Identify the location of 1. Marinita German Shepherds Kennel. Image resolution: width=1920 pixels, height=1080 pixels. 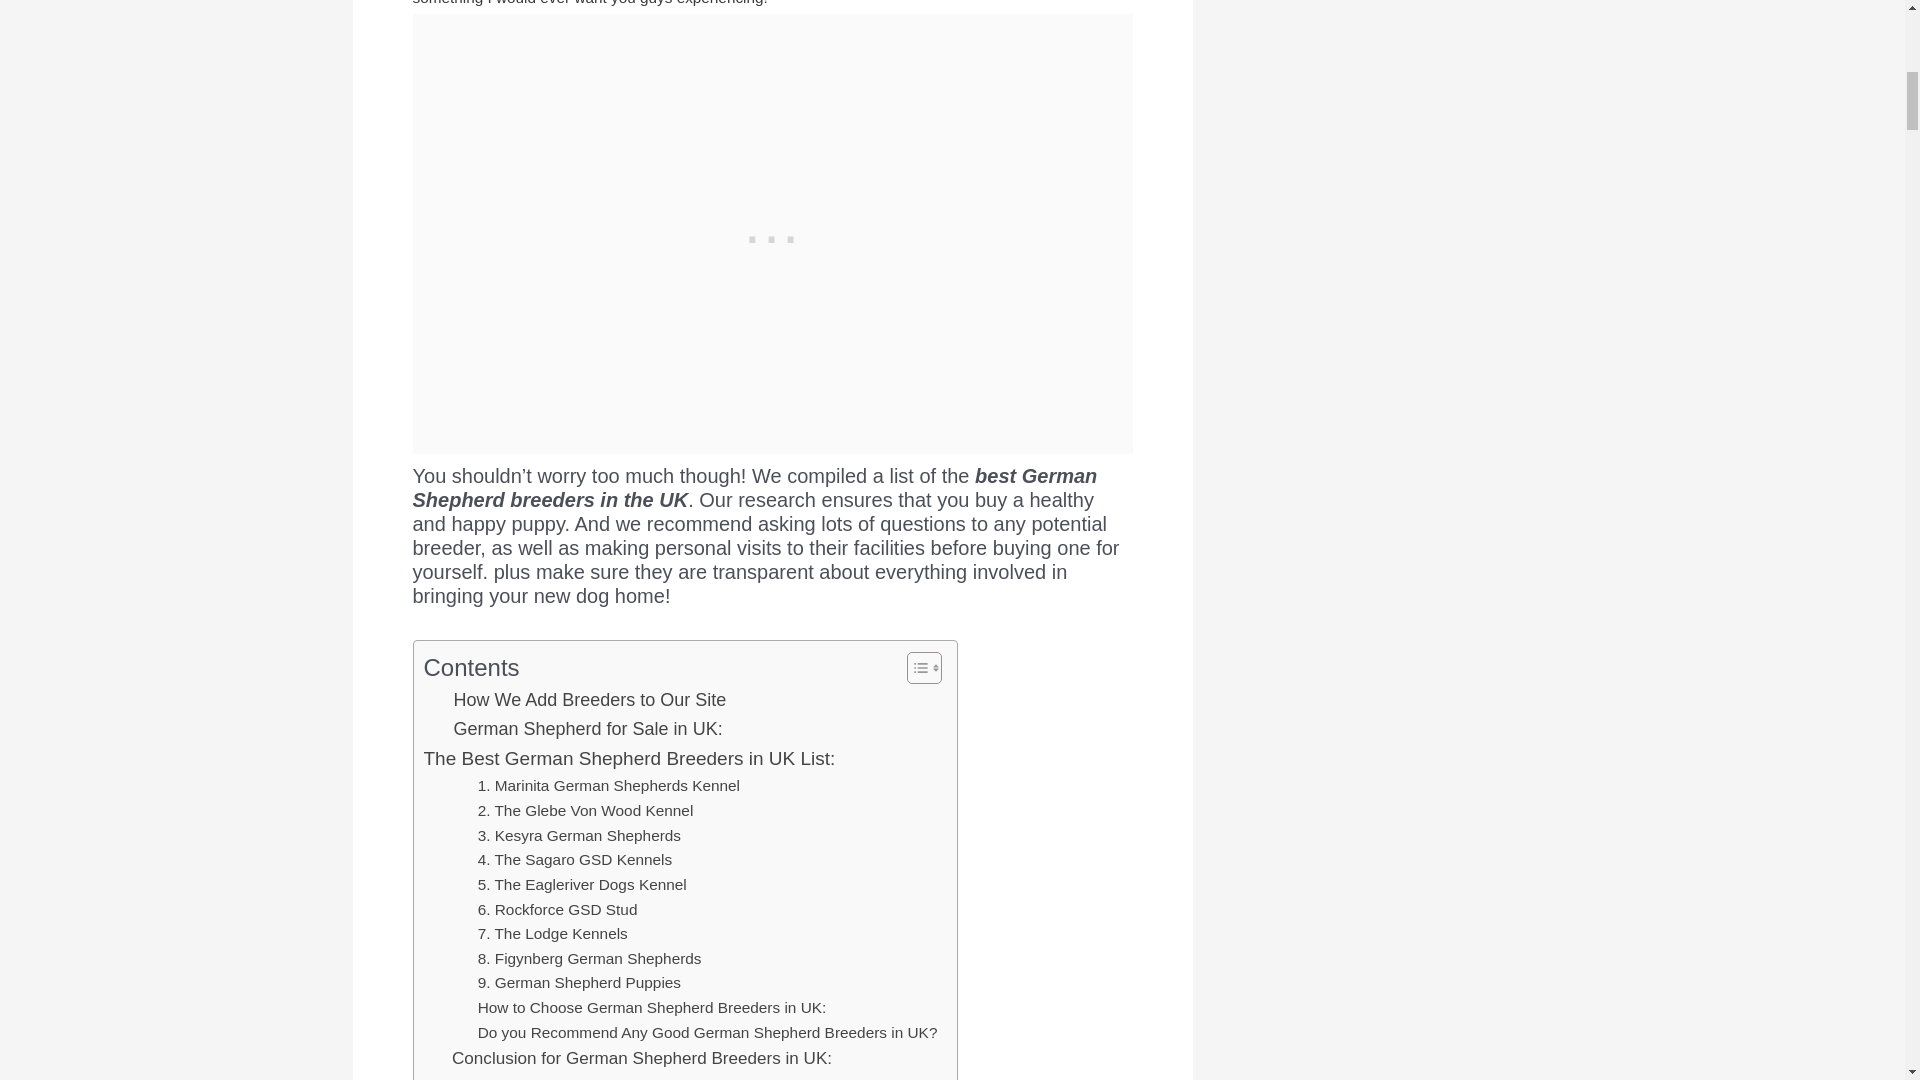
(608, 786).